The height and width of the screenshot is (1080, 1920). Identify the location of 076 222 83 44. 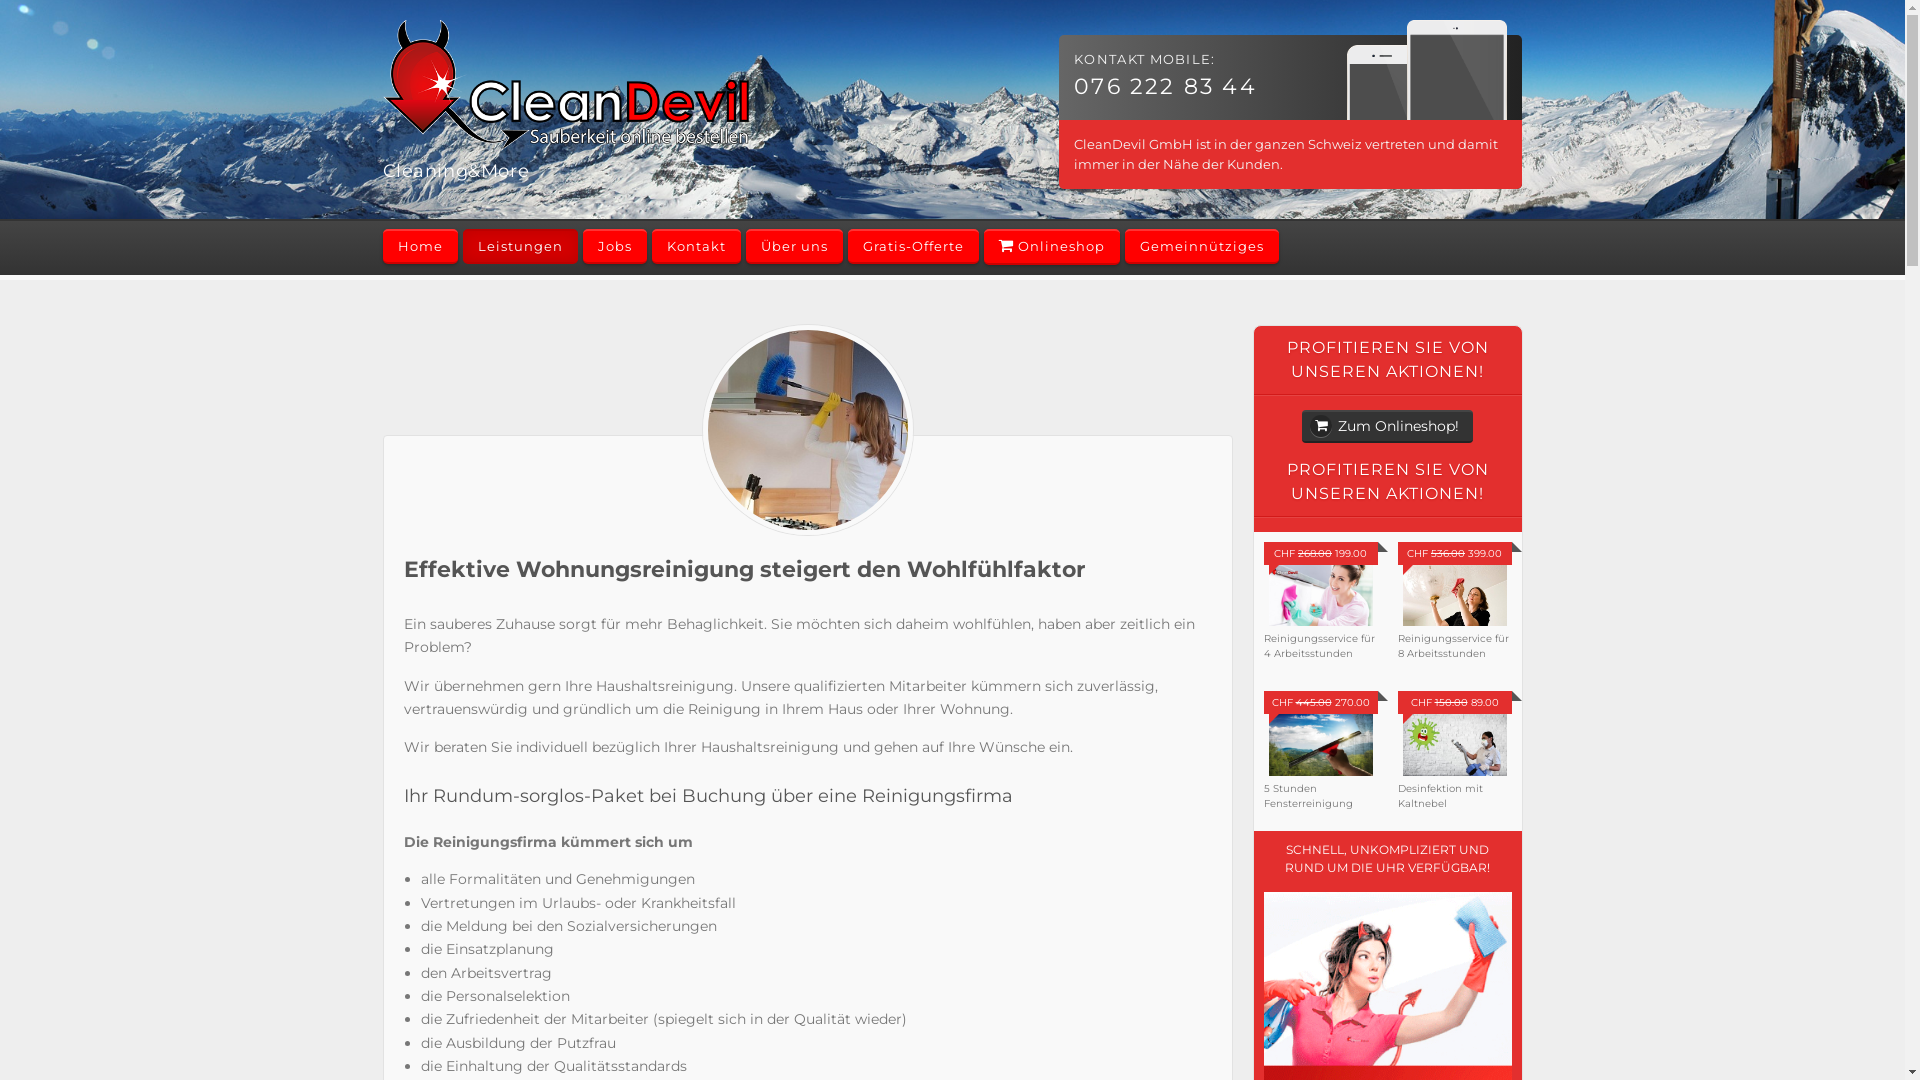
(1166, 86).